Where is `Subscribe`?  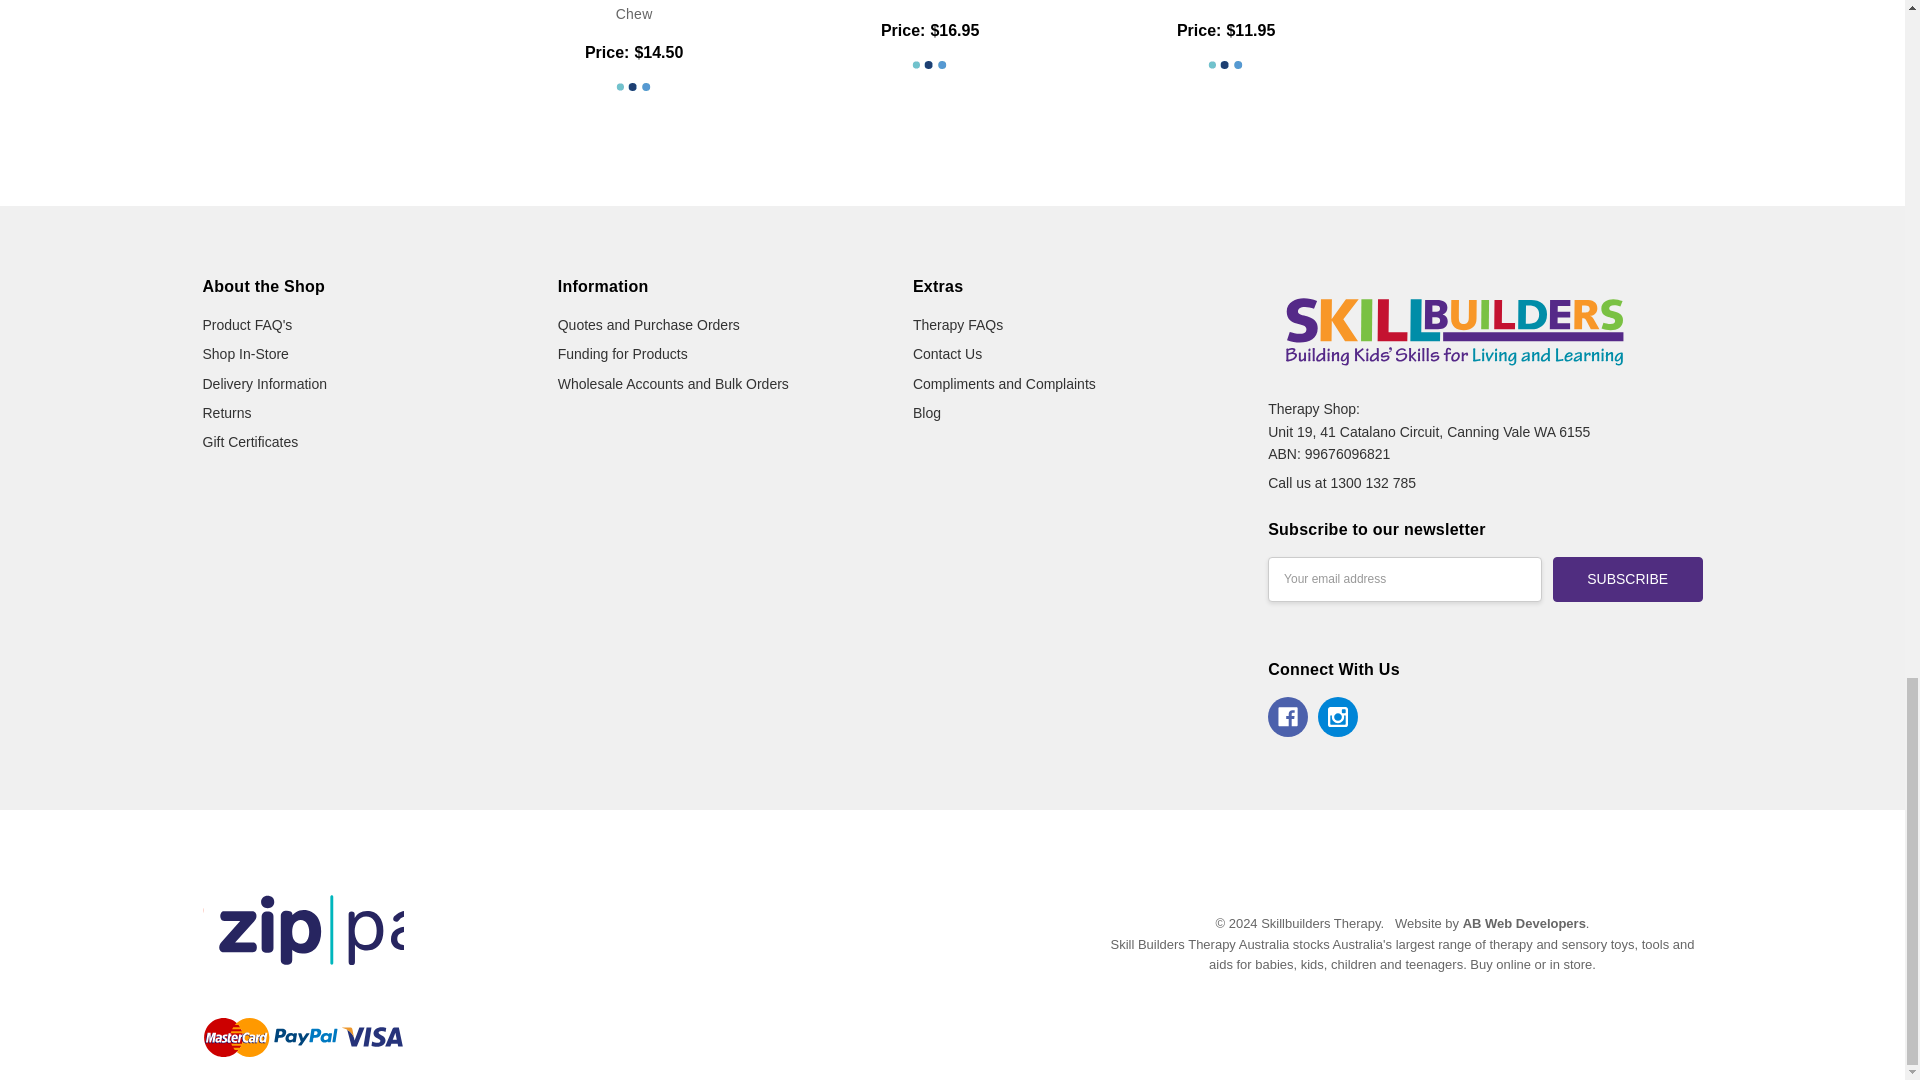
Subscribe is located at coordinates (1628, 579).